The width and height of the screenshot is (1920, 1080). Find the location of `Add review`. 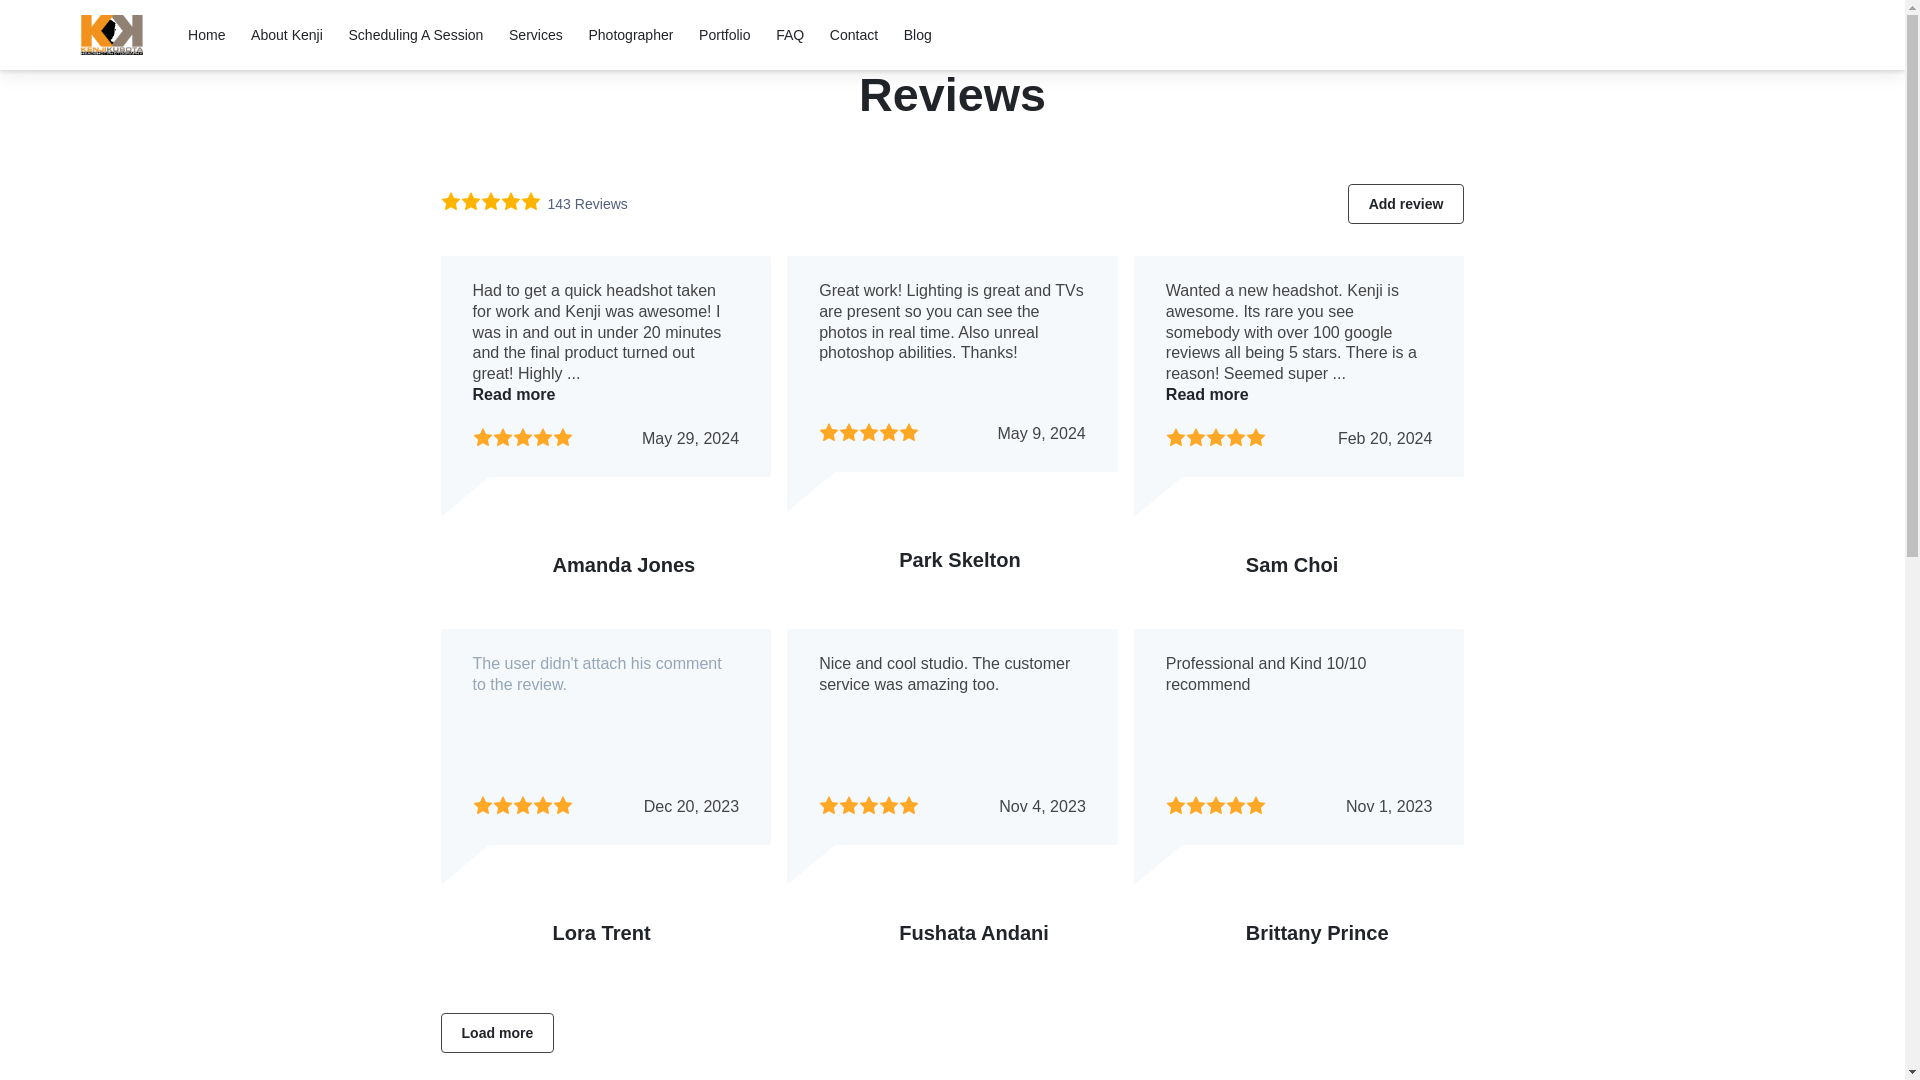

Add review is located at coordinates (1406, 203).